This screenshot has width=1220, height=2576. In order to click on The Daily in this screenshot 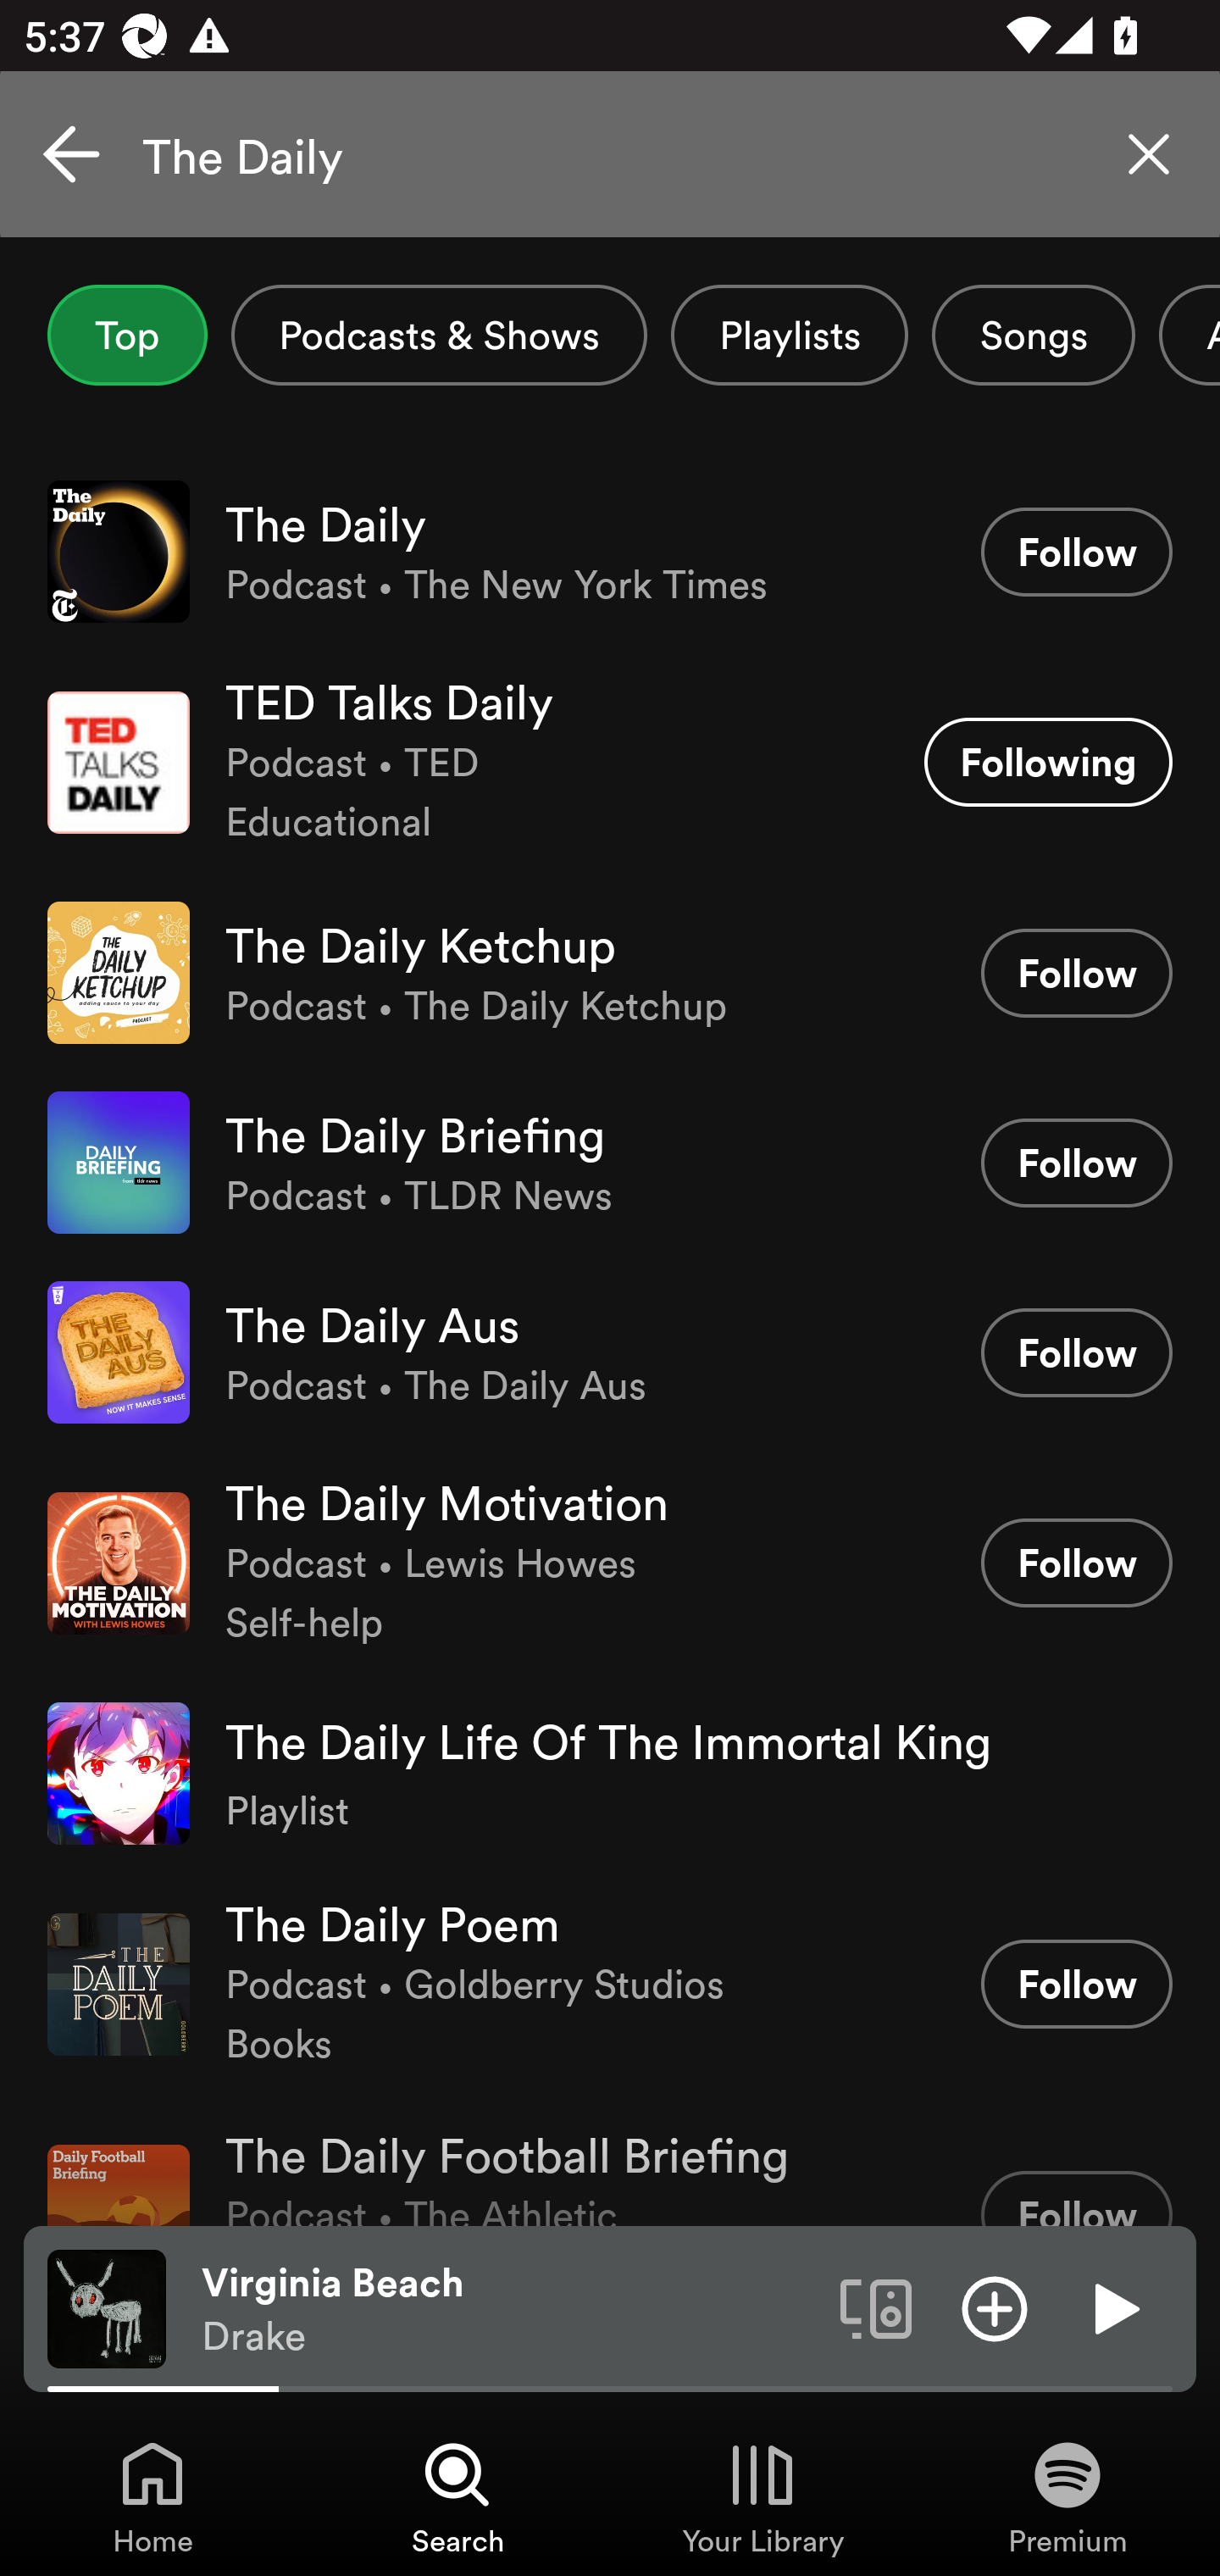, I will do `click(610, 154)`.